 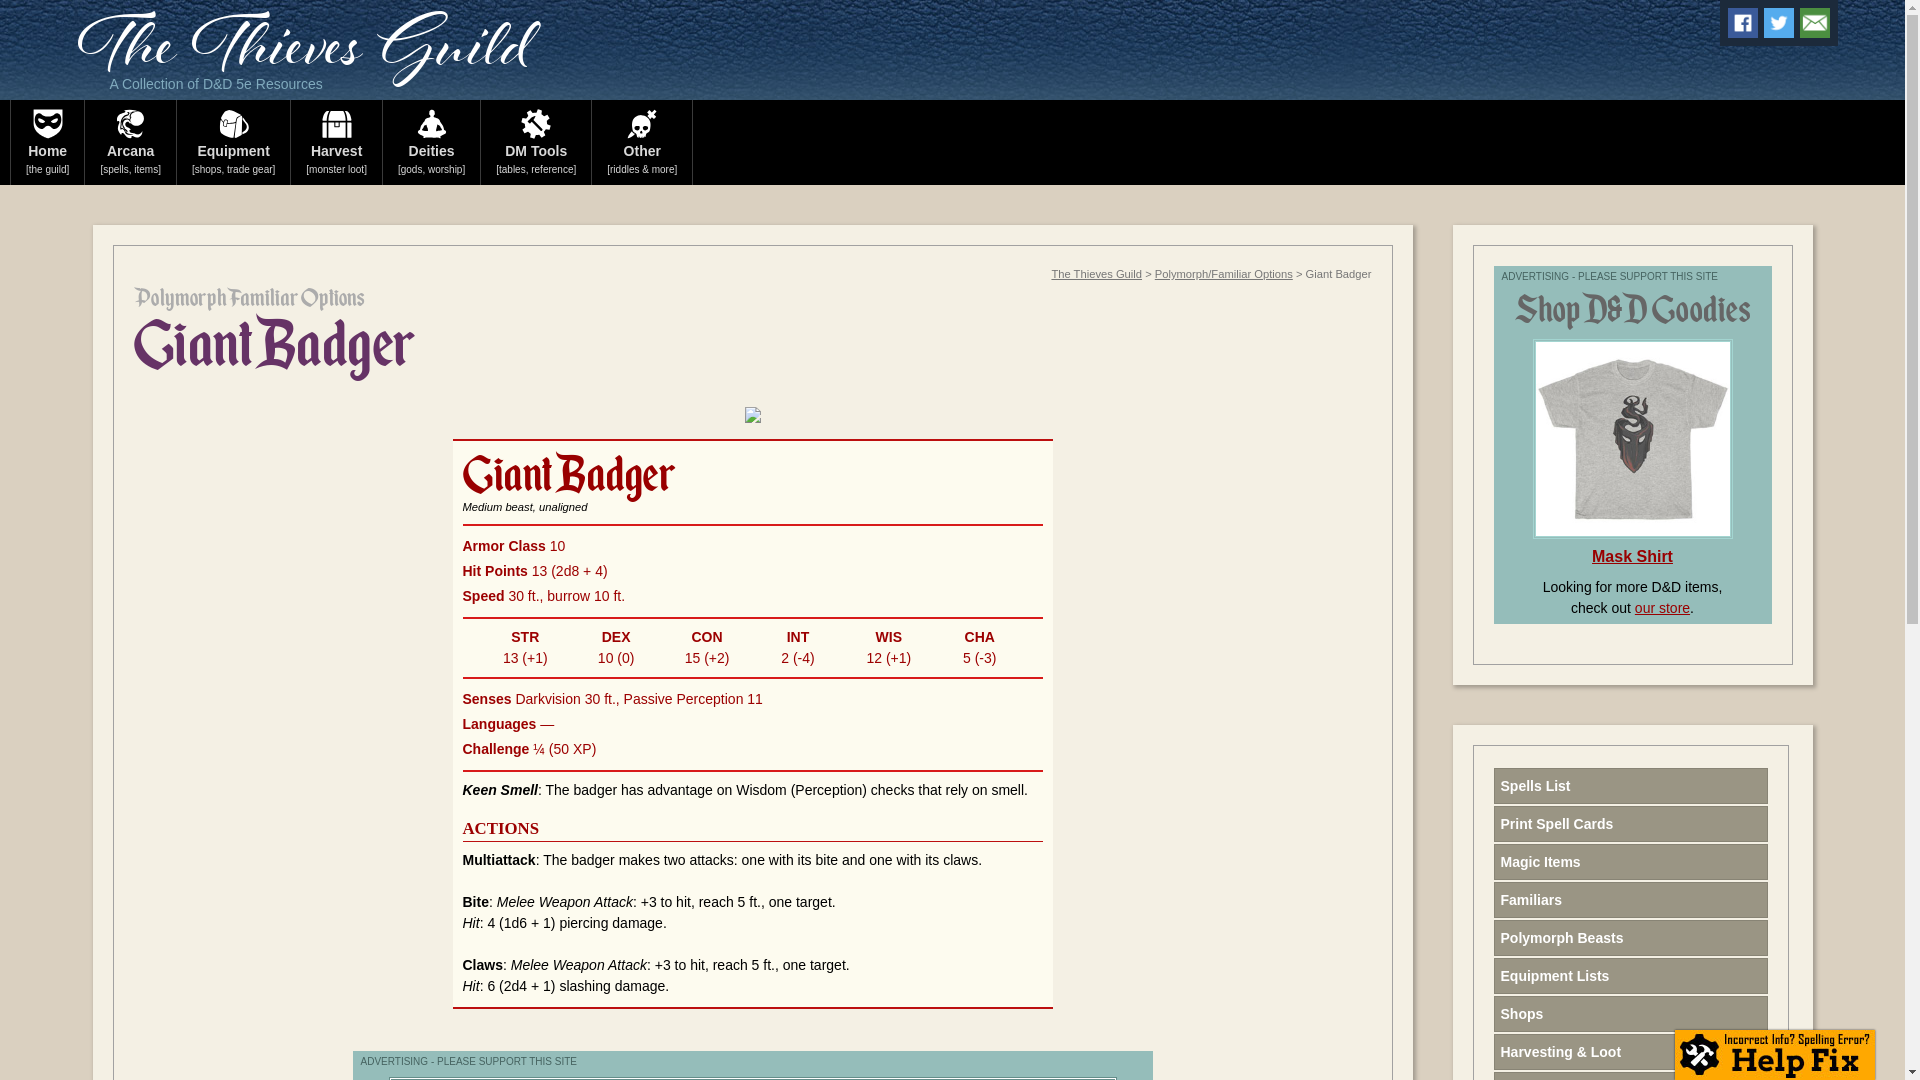 What do you see at coordinates (234, 142) in the screenshot?
I see `Equipment
[shops, trade gear]` at bounding box center [234, 142].